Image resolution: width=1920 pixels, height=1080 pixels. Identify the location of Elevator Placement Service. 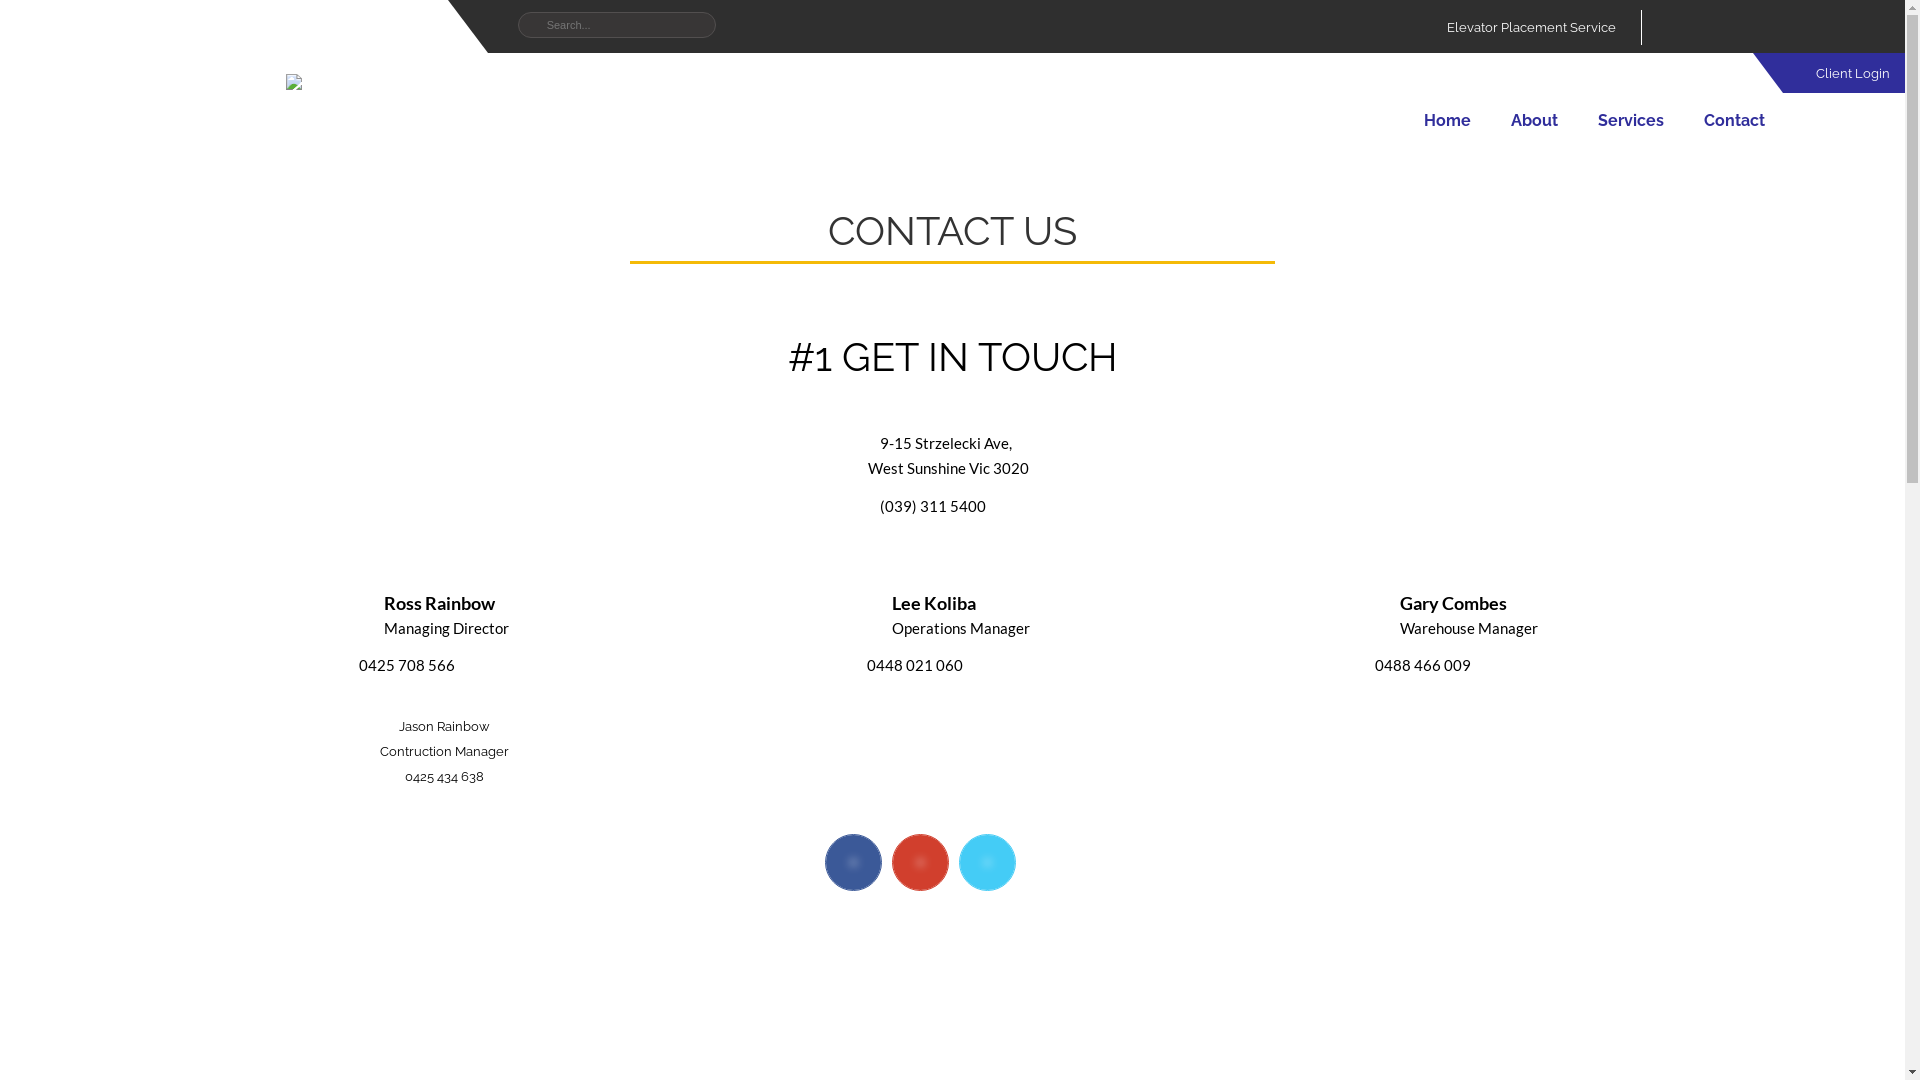
(1532, 28).